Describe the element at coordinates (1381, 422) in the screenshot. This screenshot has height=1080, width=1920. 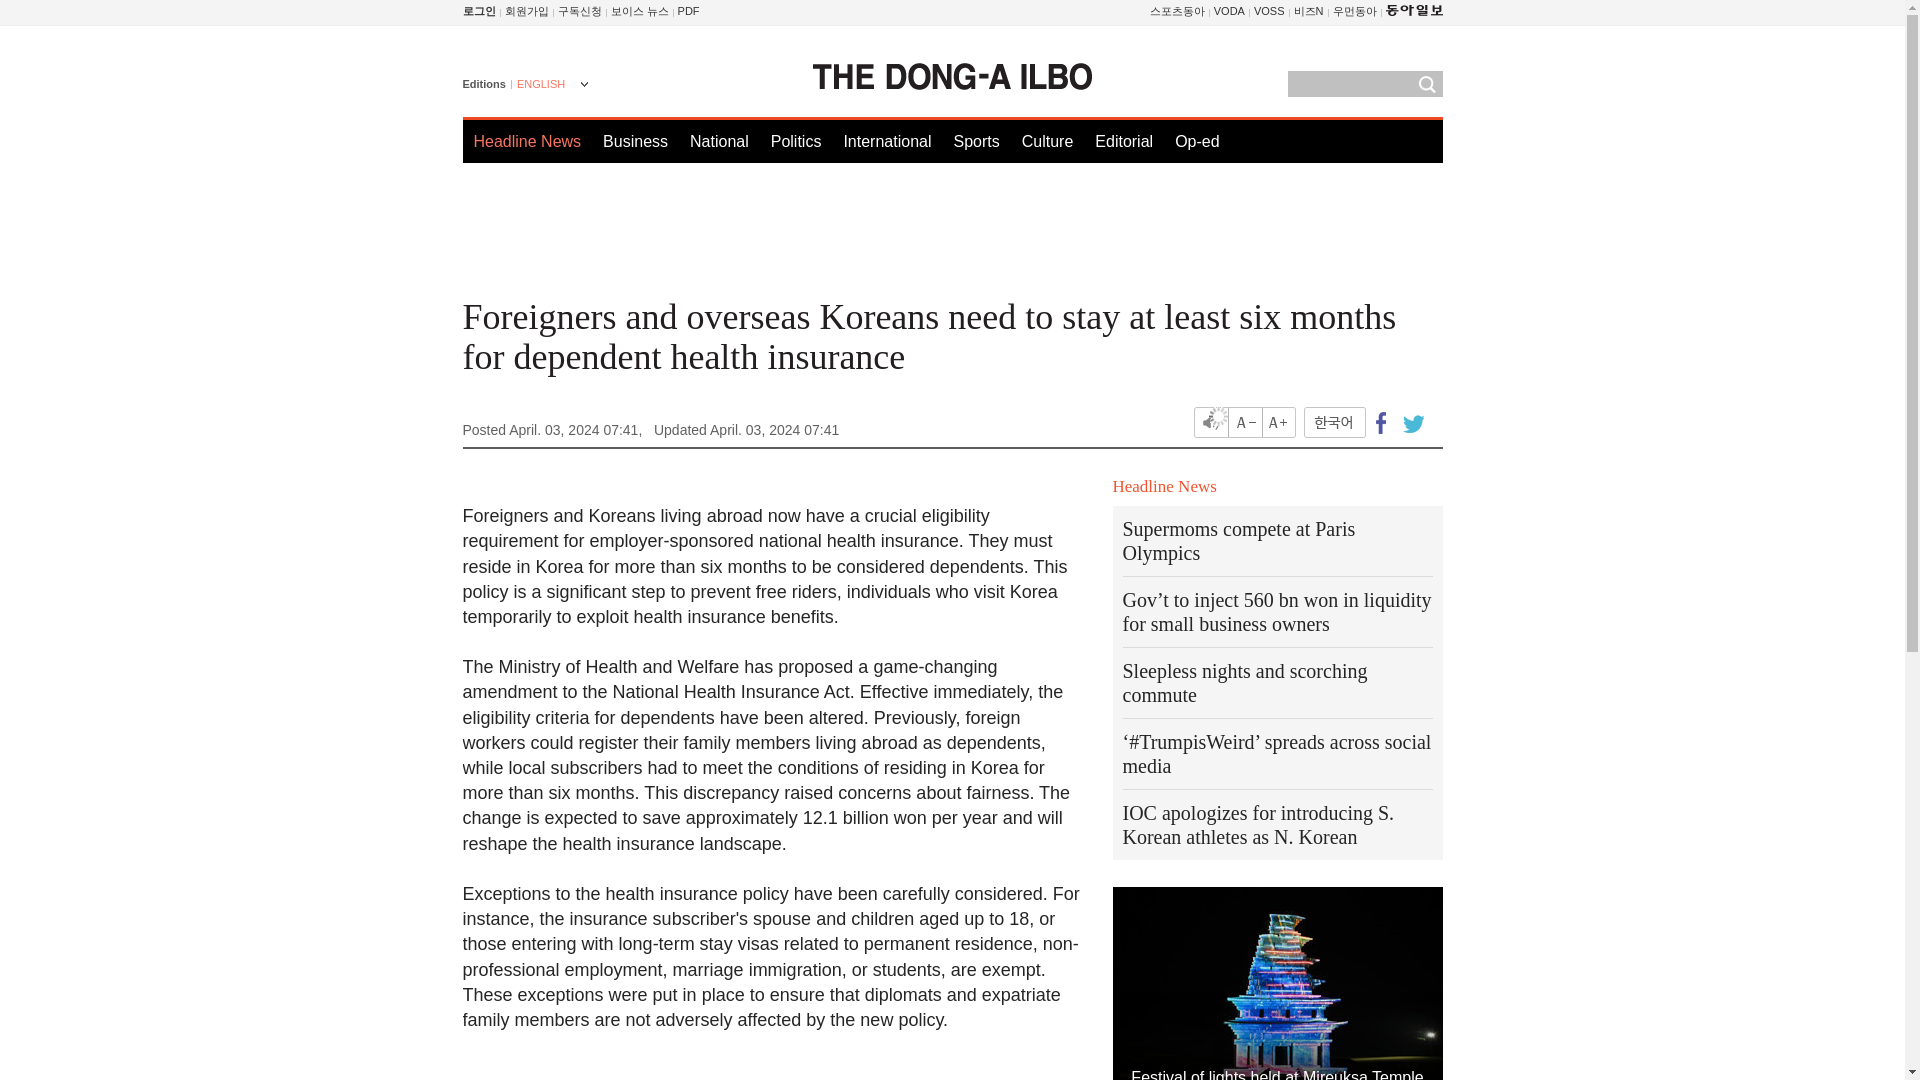
I see `Share this article on Facebook` at that location.